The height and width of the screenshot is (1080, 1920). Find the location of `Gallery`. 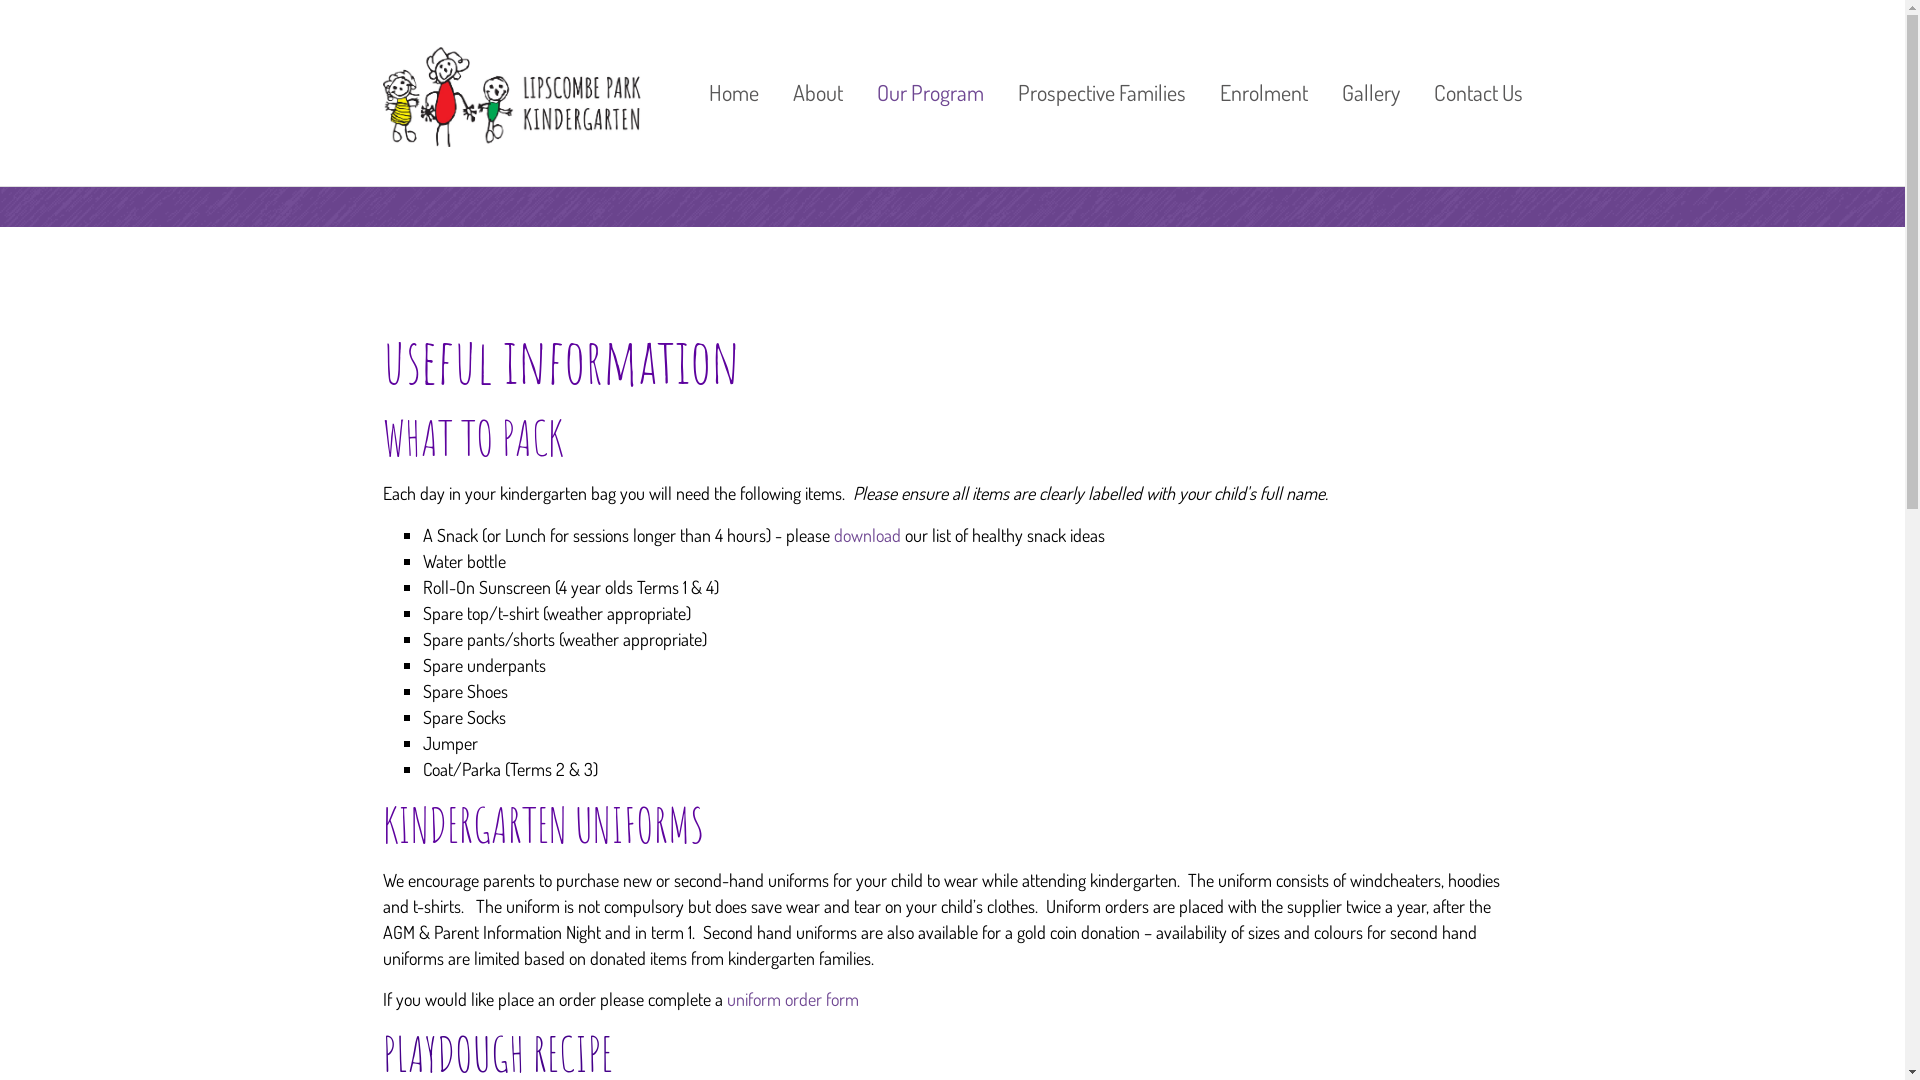

Gallery is located at coordinates (1370, 92).